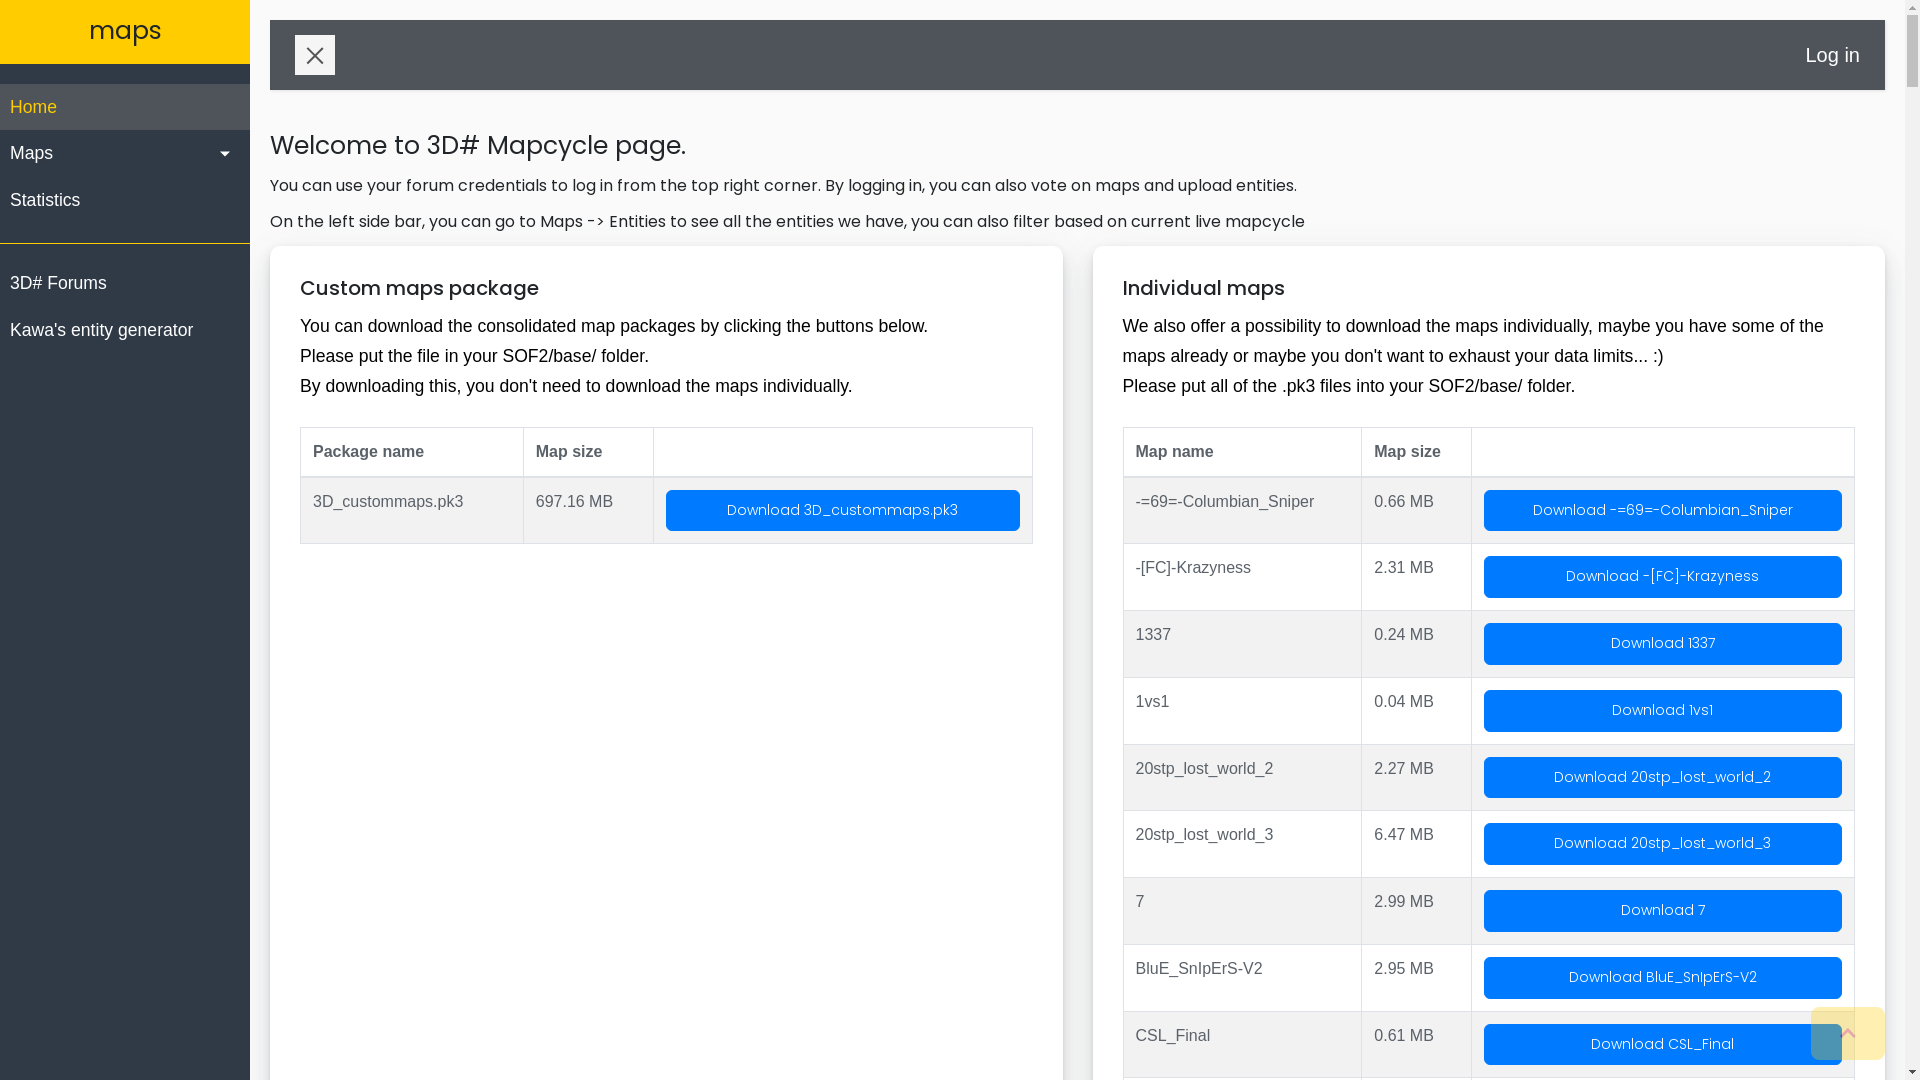  I want to click on Download -[FC]-Krazyness, so click(1663, 577).